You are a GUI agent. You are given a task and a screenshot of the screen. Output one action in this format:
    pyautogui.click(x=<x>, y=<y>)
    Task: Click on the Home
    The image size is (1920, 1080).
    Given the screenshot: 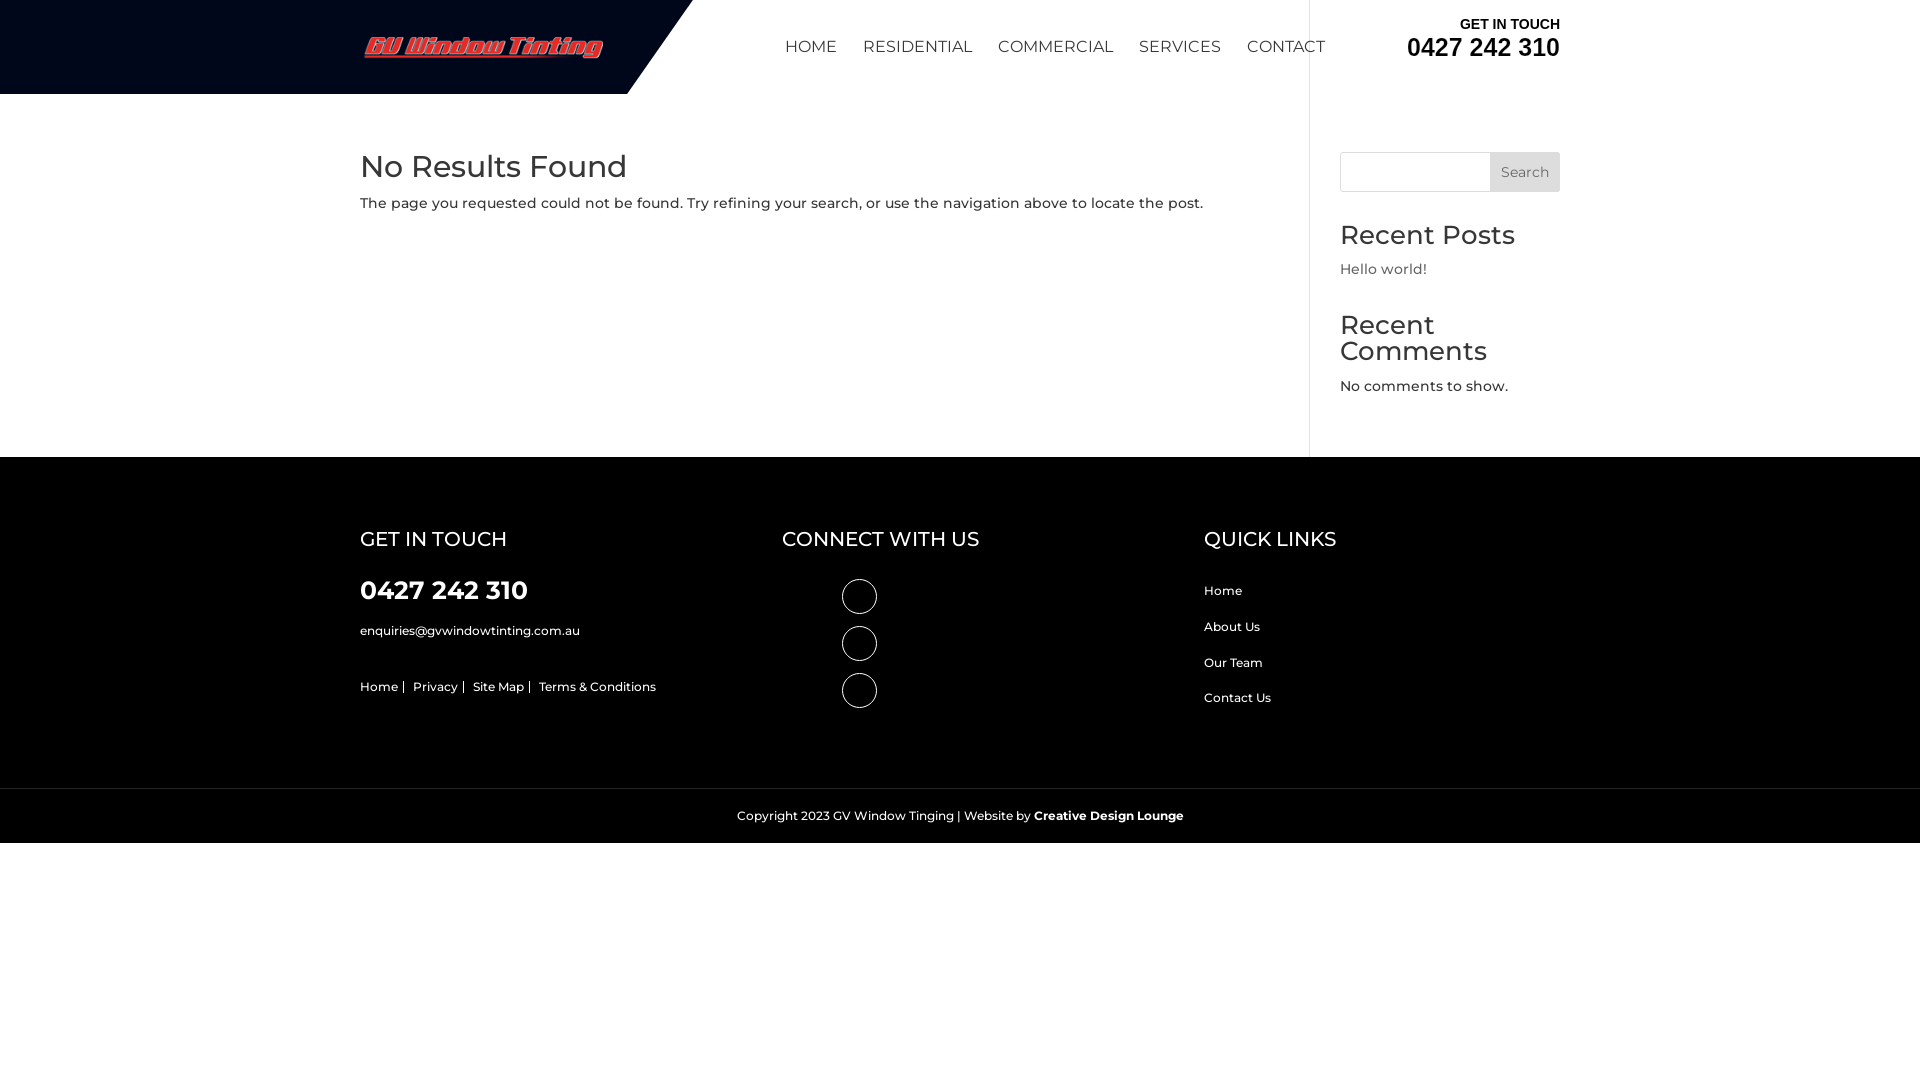 What is the action you would take?
    pyautogui.click(x=379, y=686)
    